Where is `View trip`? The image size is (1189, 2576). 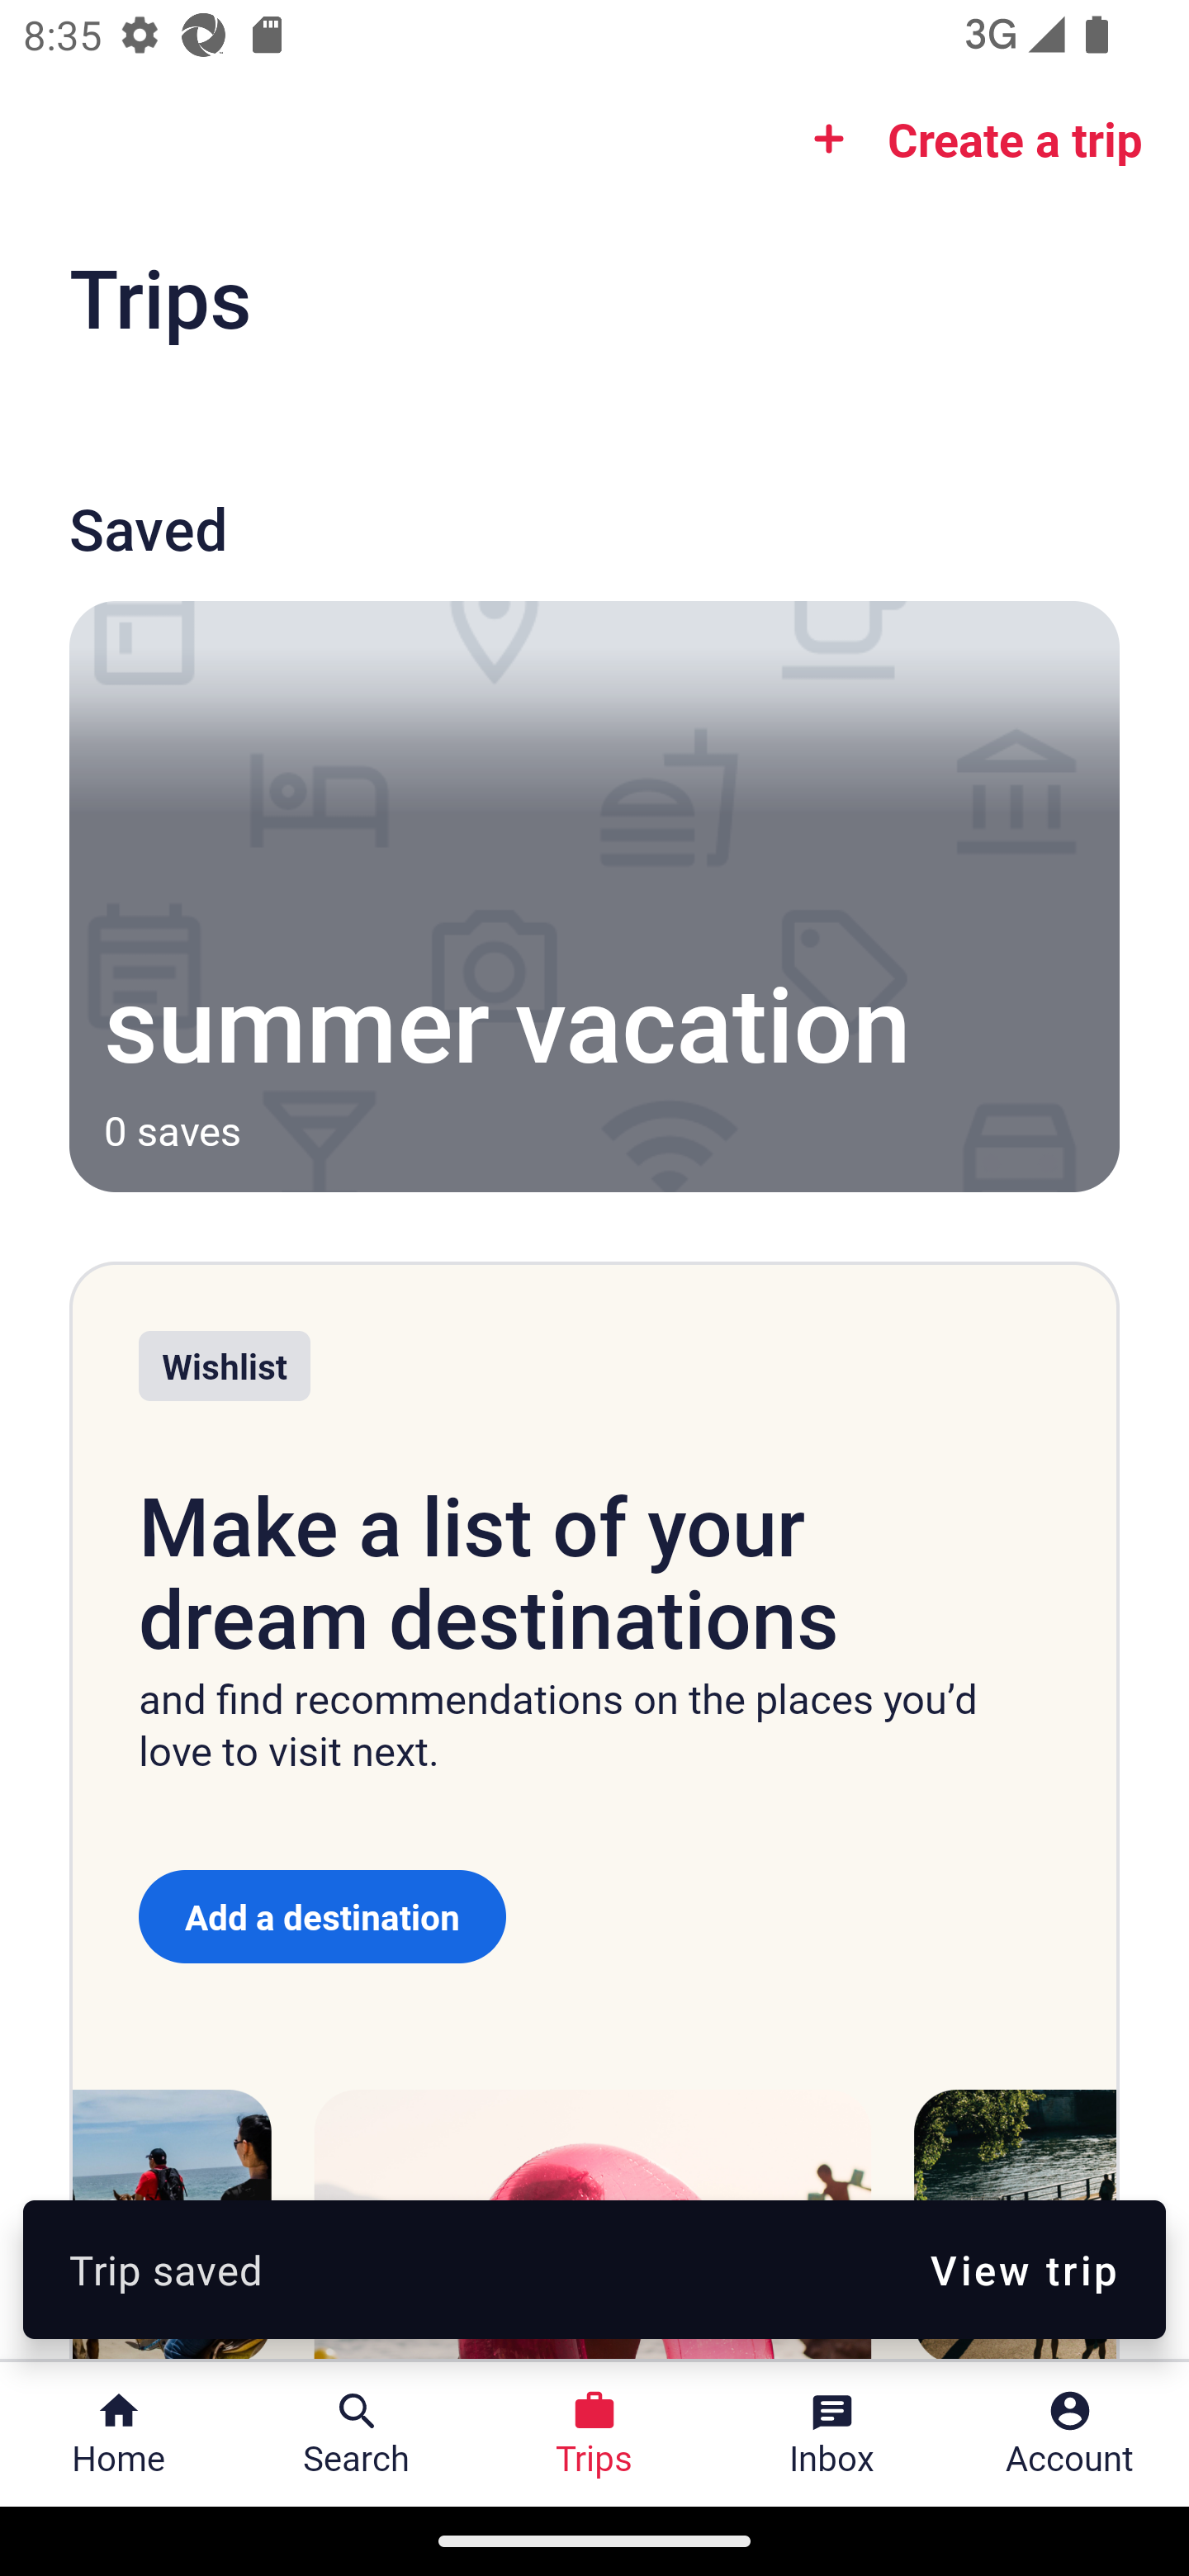 View trip is located at coordinates (1024, 2269).